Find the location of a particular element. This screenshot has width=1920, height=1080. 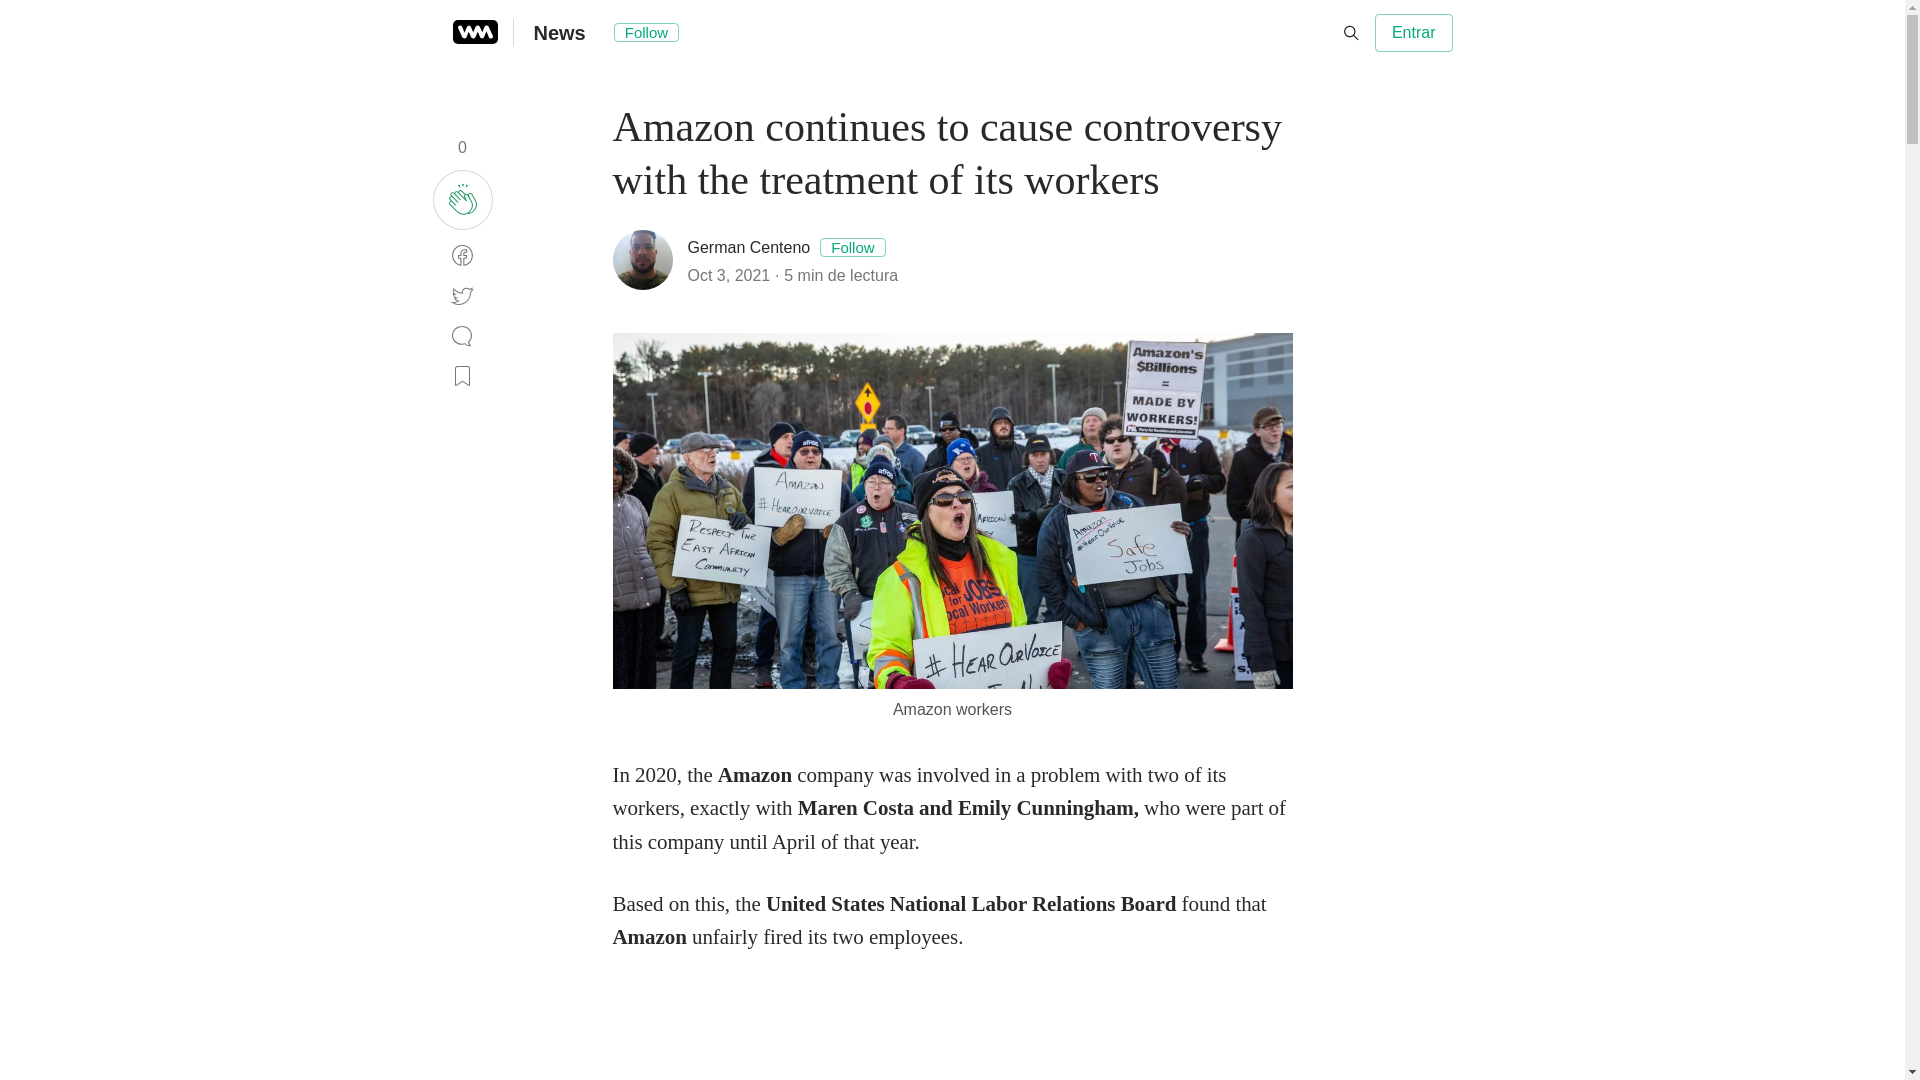

Entrar is located at coordinates (1414, 32).